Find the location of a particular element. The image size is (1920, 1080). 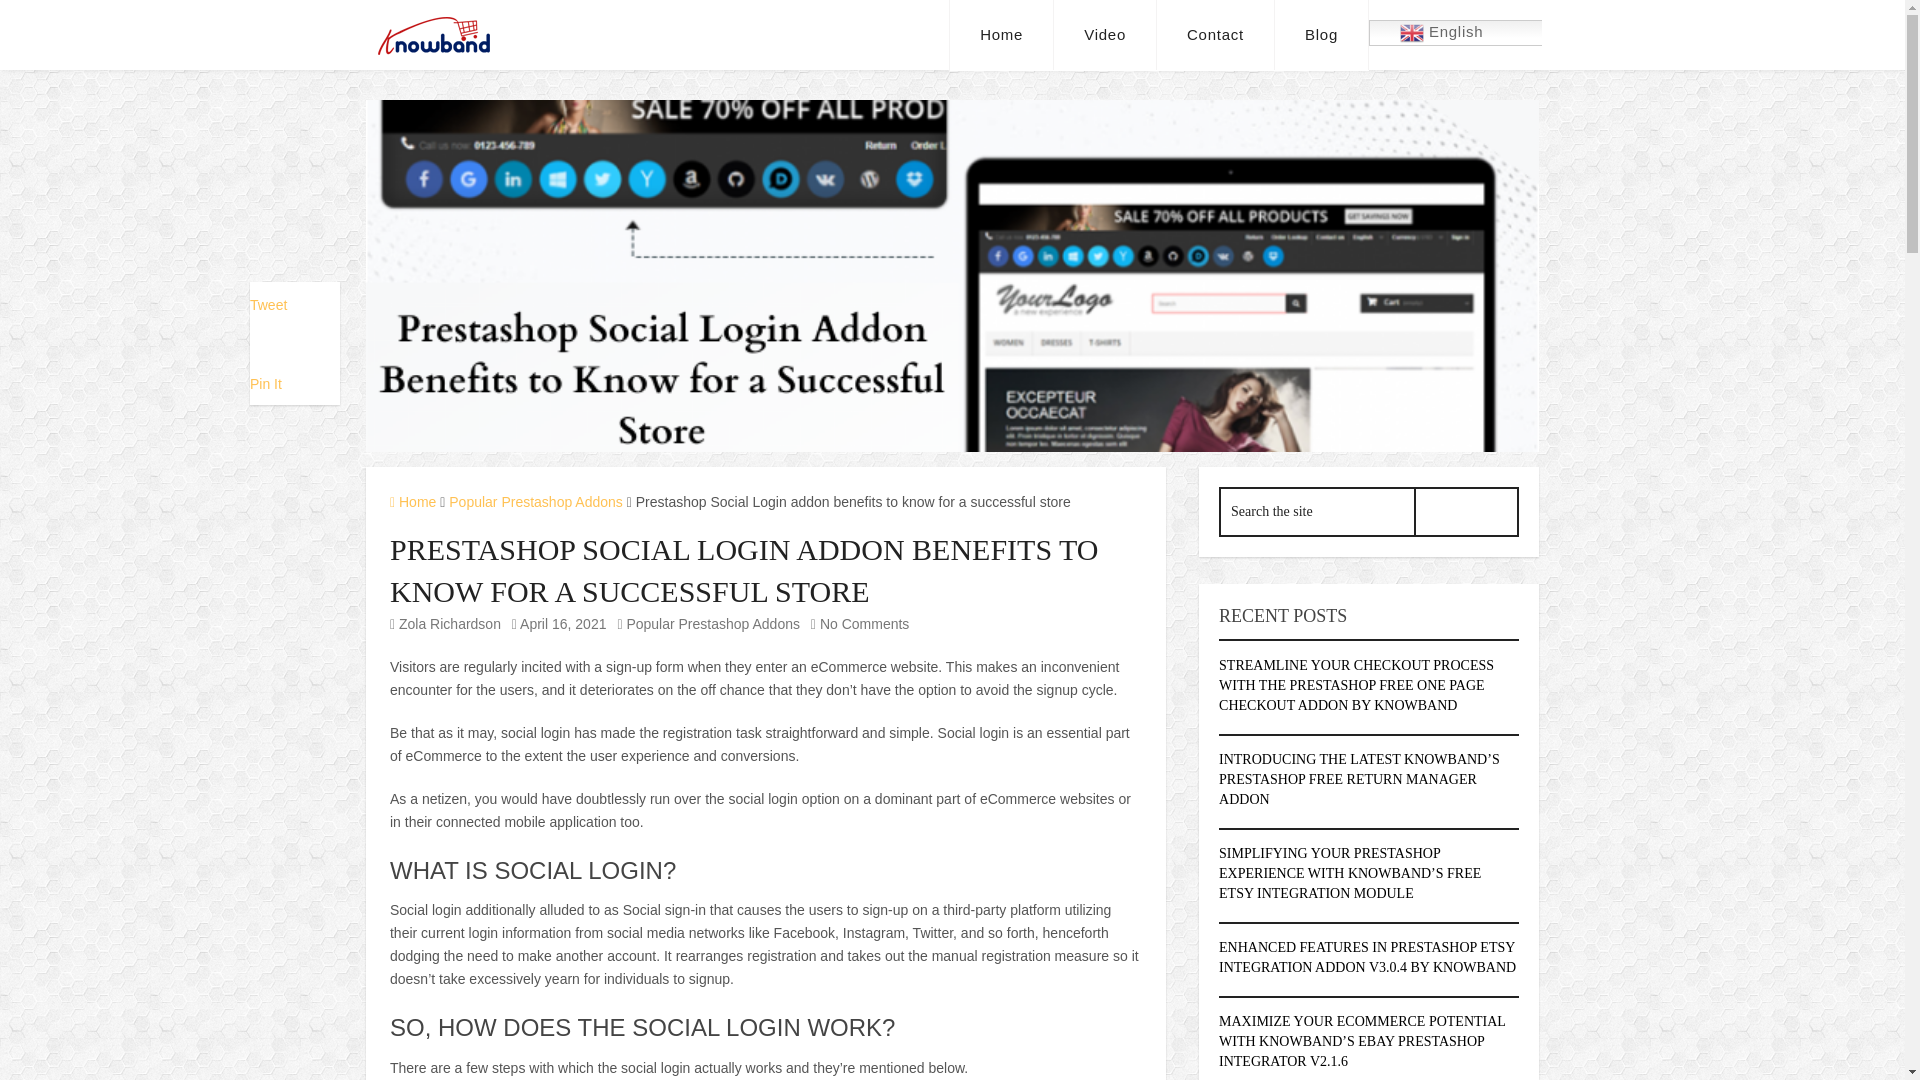

Contact is located at coordinates (1216, 35).